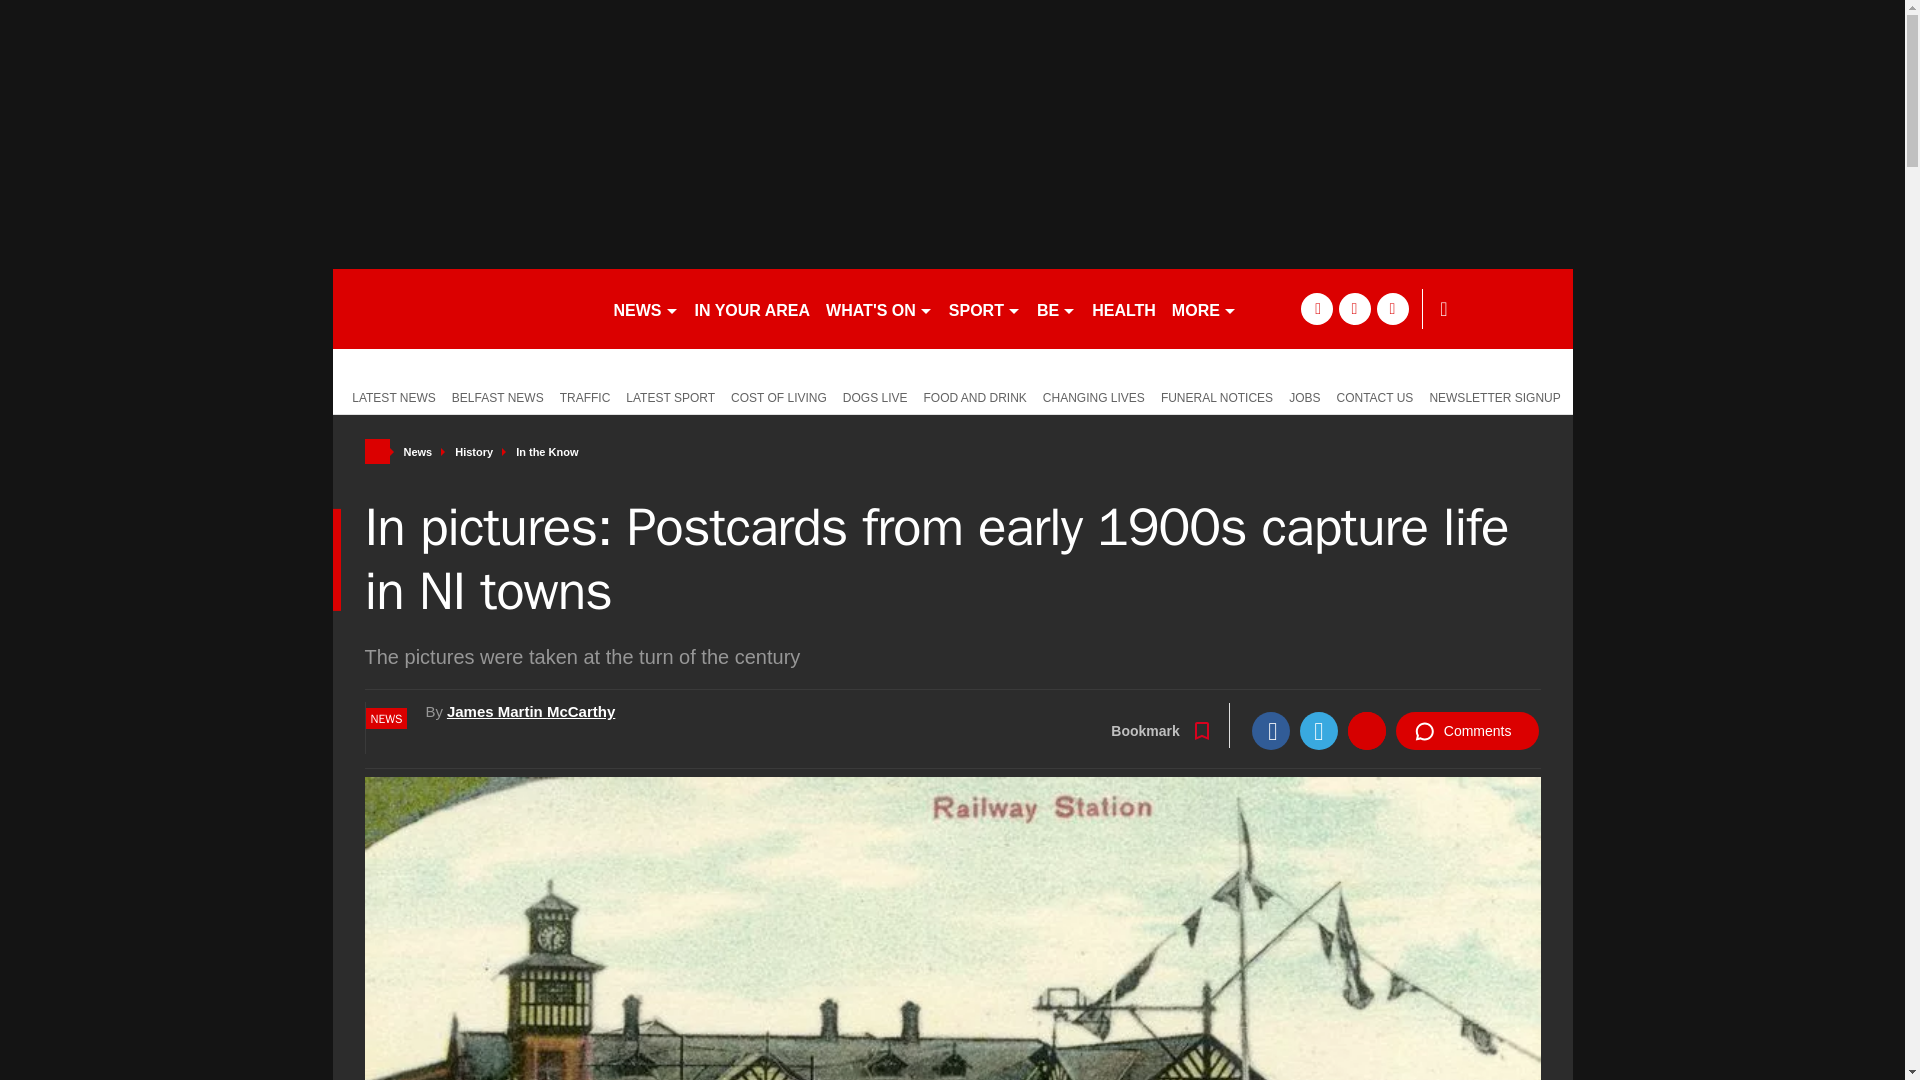 The width and height of the screenshot is (1920, 1080). What do you see at coordinates (984, 308) in the screenshot?
I see `SPORT` at bounding box center [984, 308].